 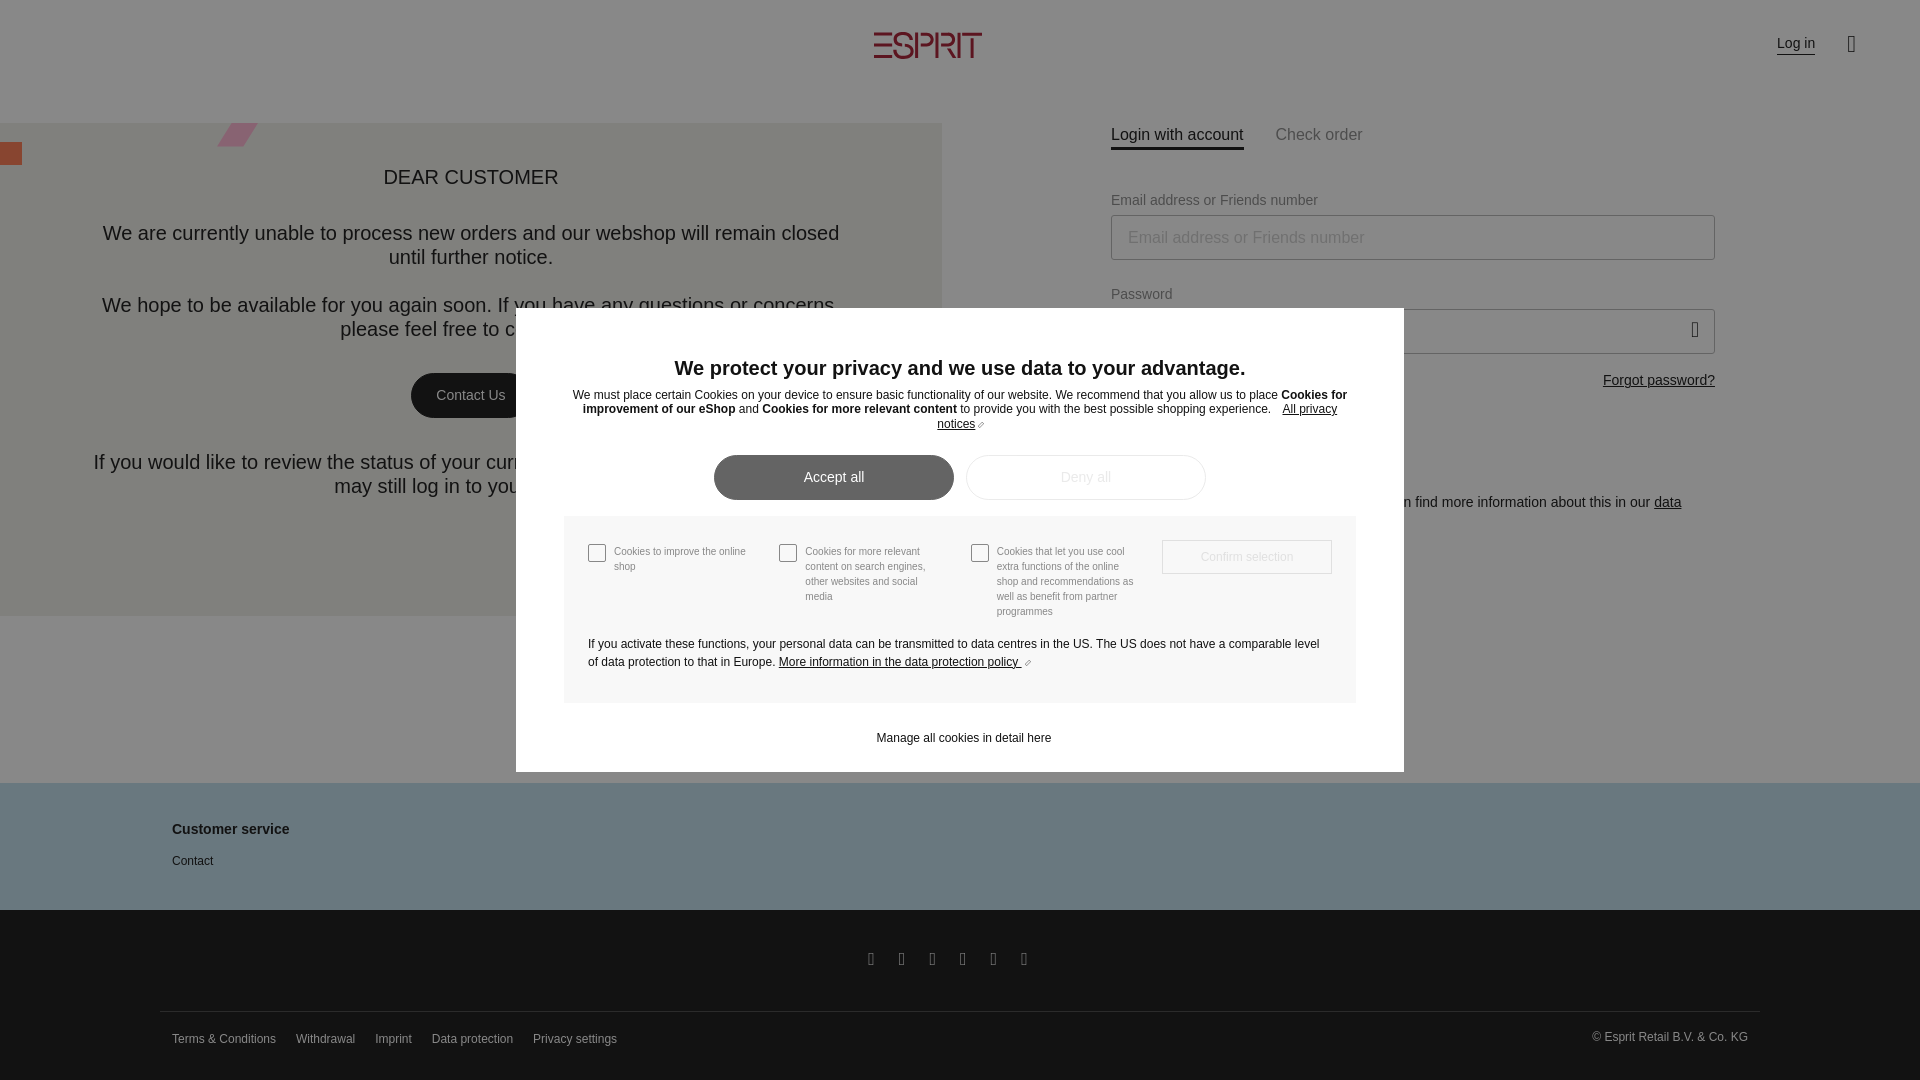 I want to click on Login, so click(x=1256, y=445).